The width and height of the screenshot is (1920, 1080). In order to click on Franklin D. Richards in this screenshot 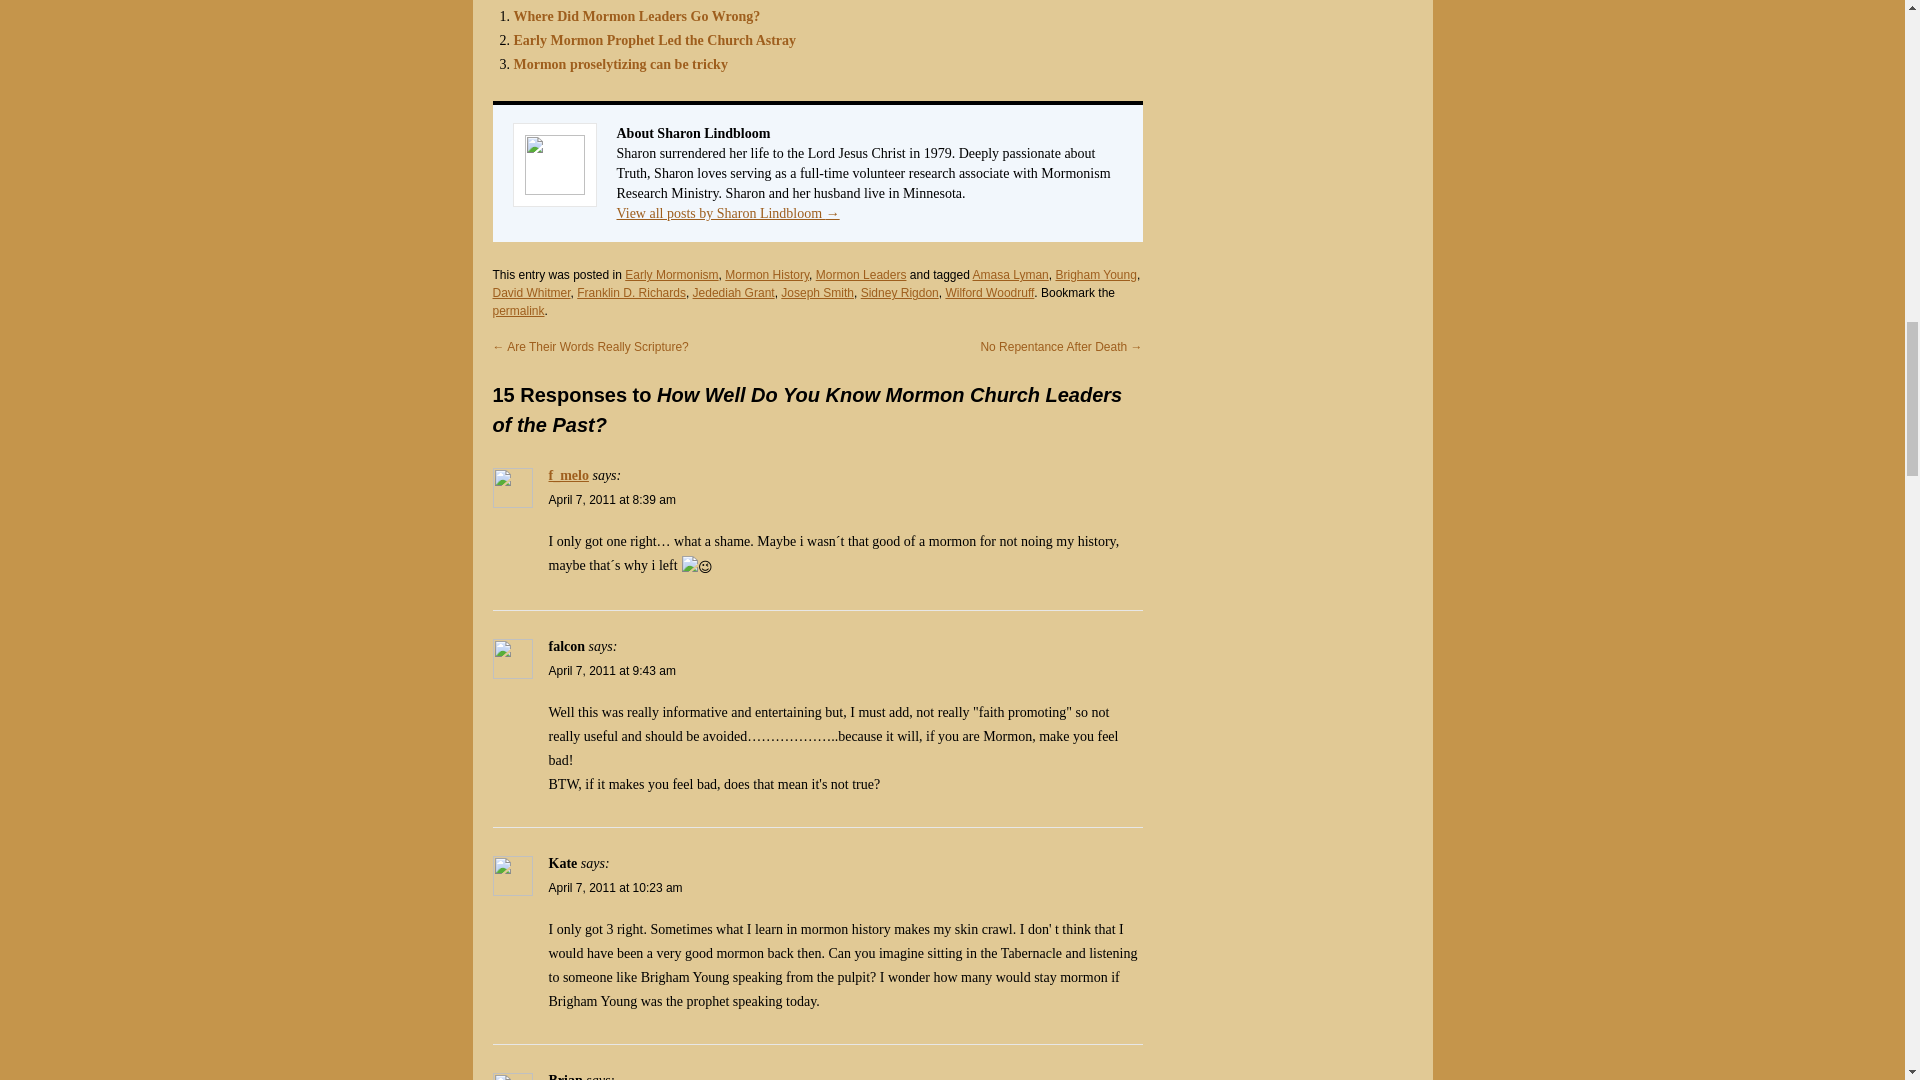, I will do `click(631, 293)`.